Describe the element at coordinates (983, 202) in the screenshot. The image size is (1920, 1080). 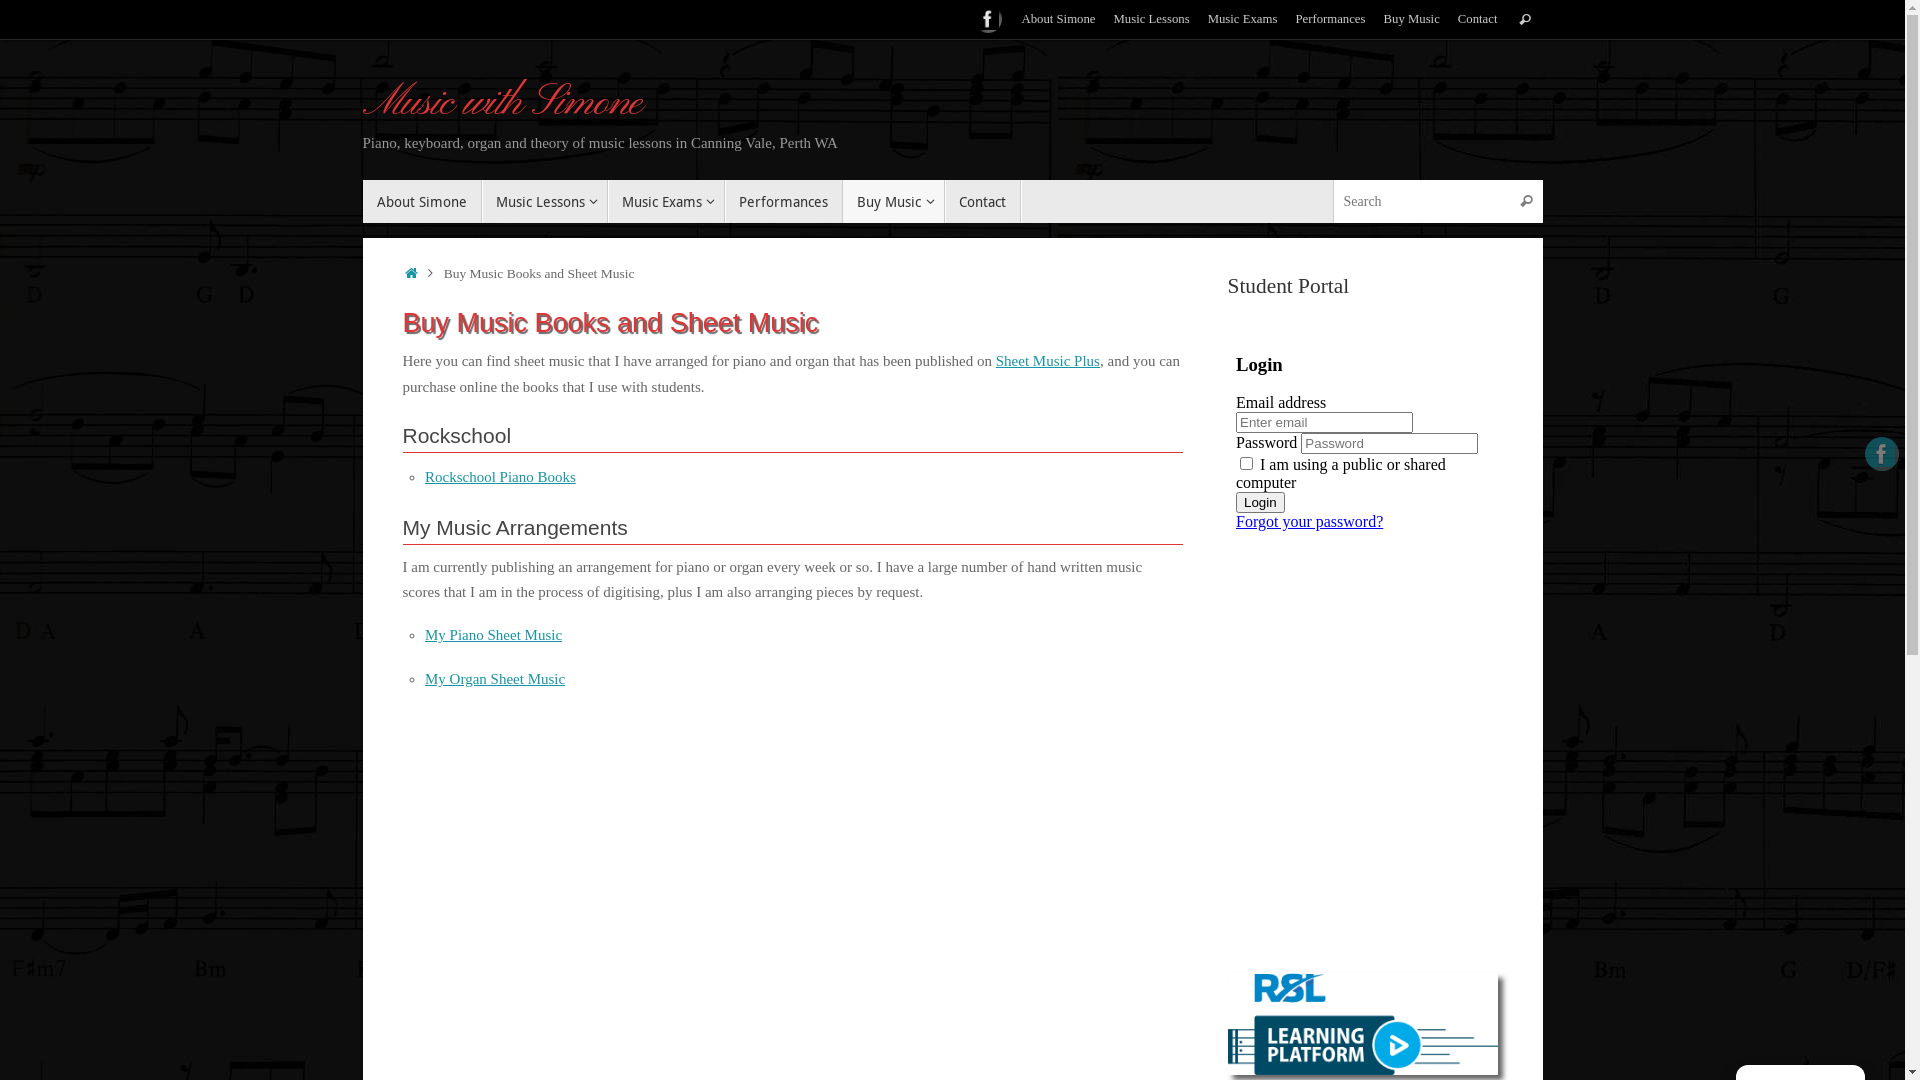
I see `Contact` at that location.